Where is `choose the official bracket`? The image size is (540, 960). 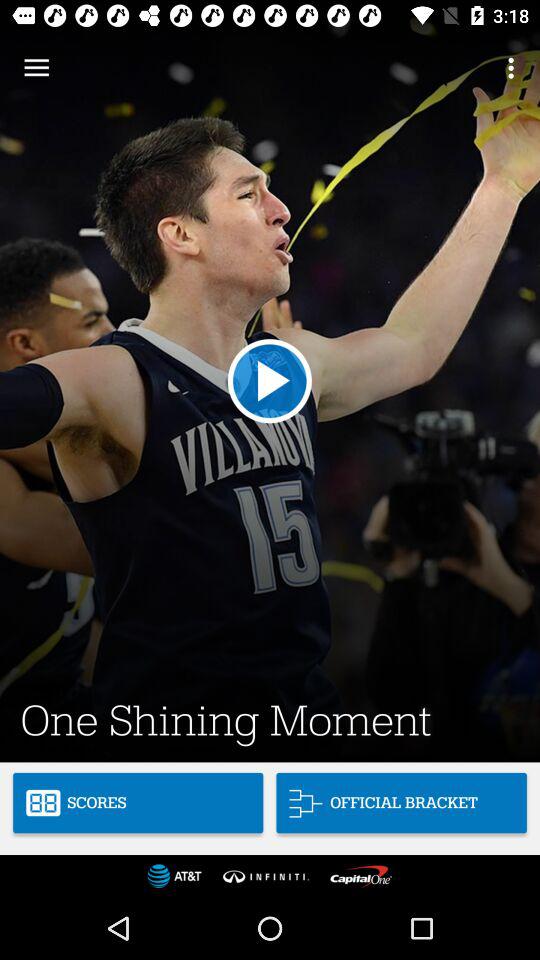
choose the official bracket is located at coordinates (401, 802).